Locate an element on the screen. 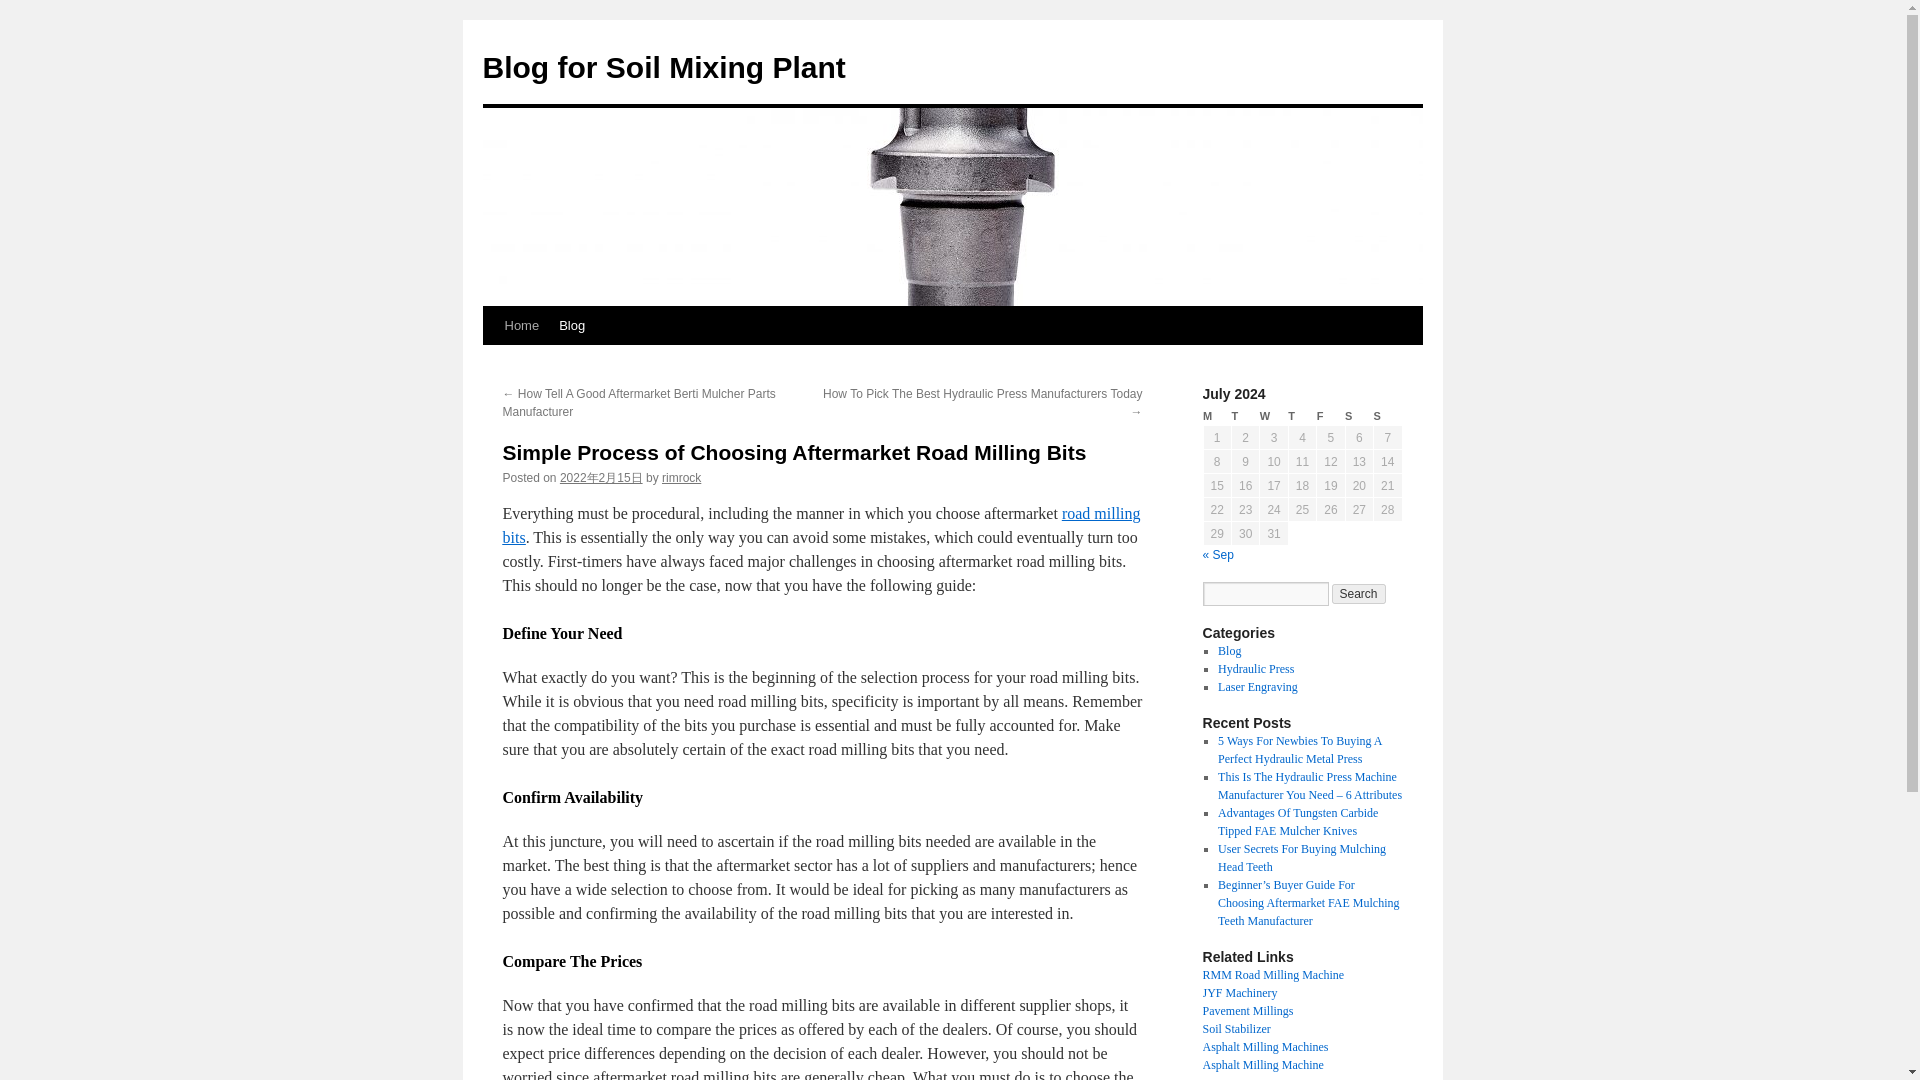 This screenshot has height=1080, width=1920. Tuesday is located at coordinates (1244, 416).